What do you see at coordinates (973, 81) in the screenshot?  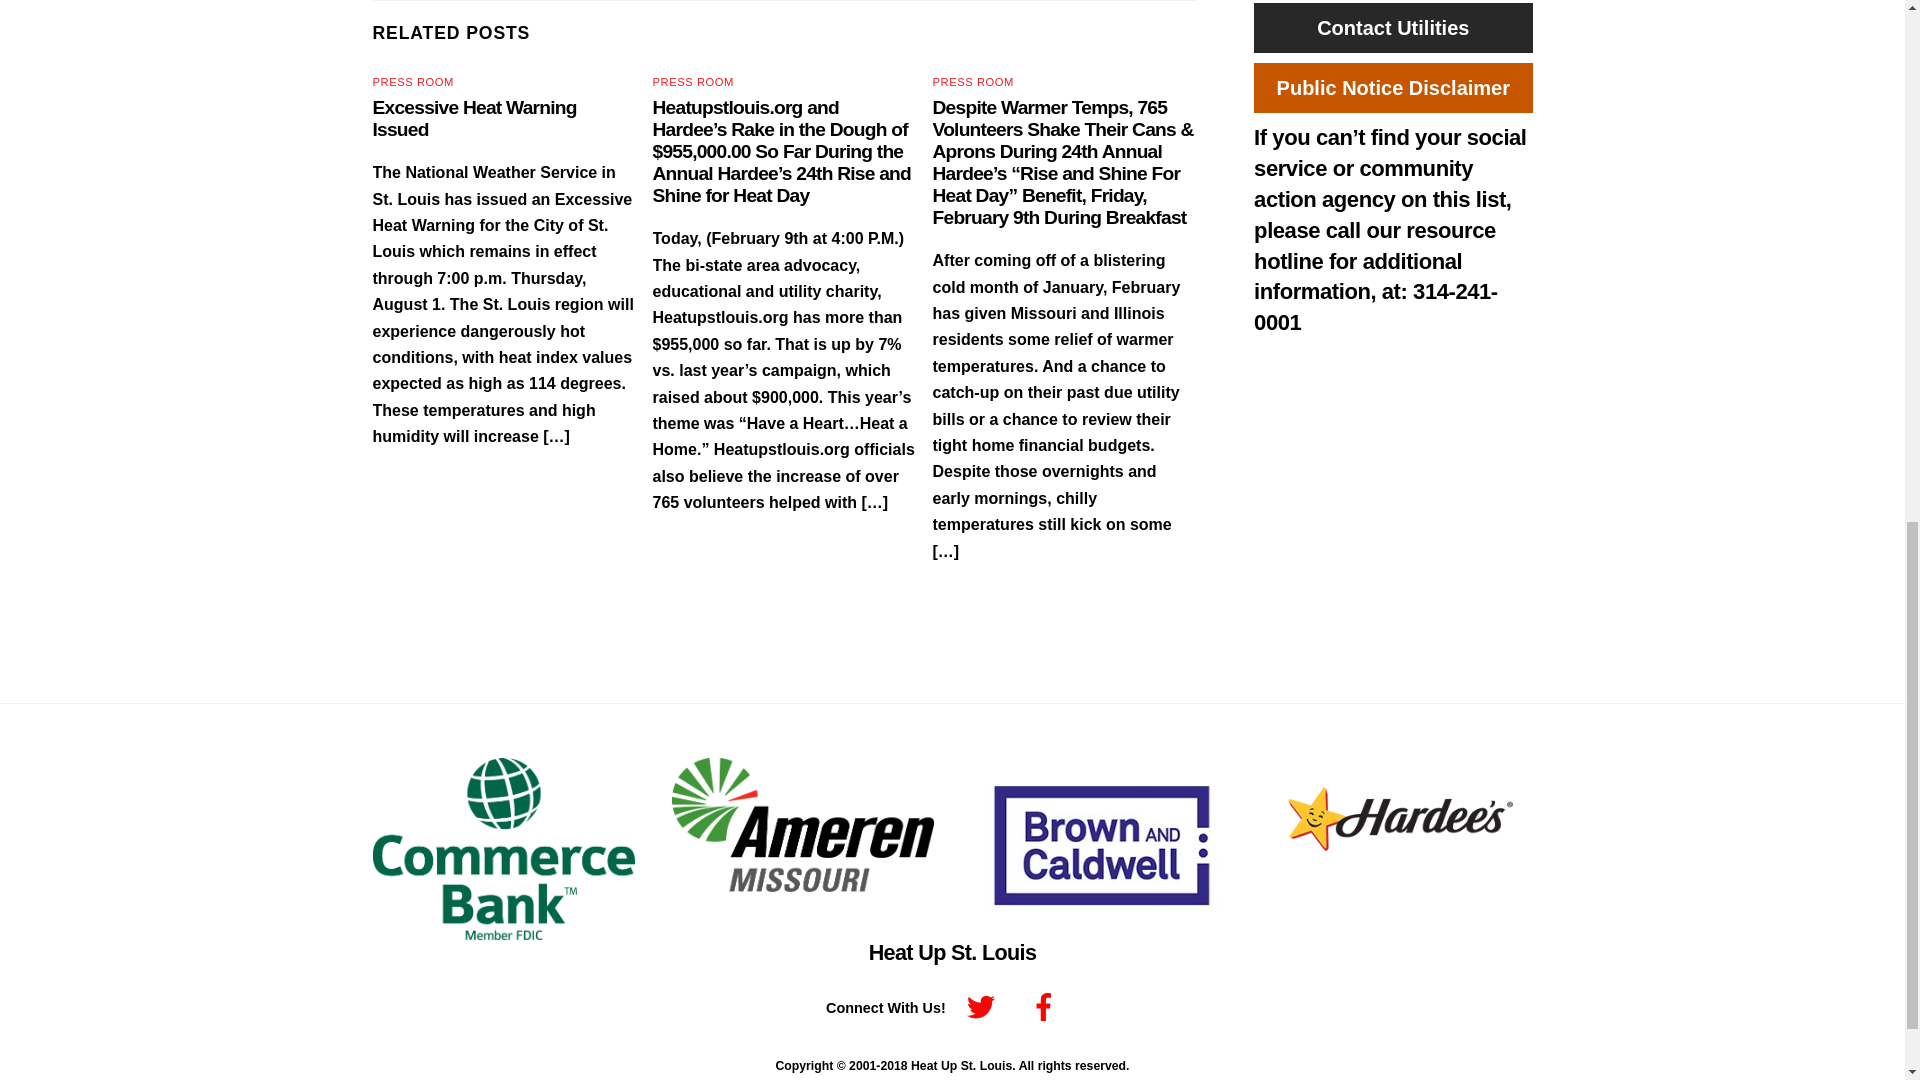 I see `PRESS ROOM` at bounding box center [973, 81].